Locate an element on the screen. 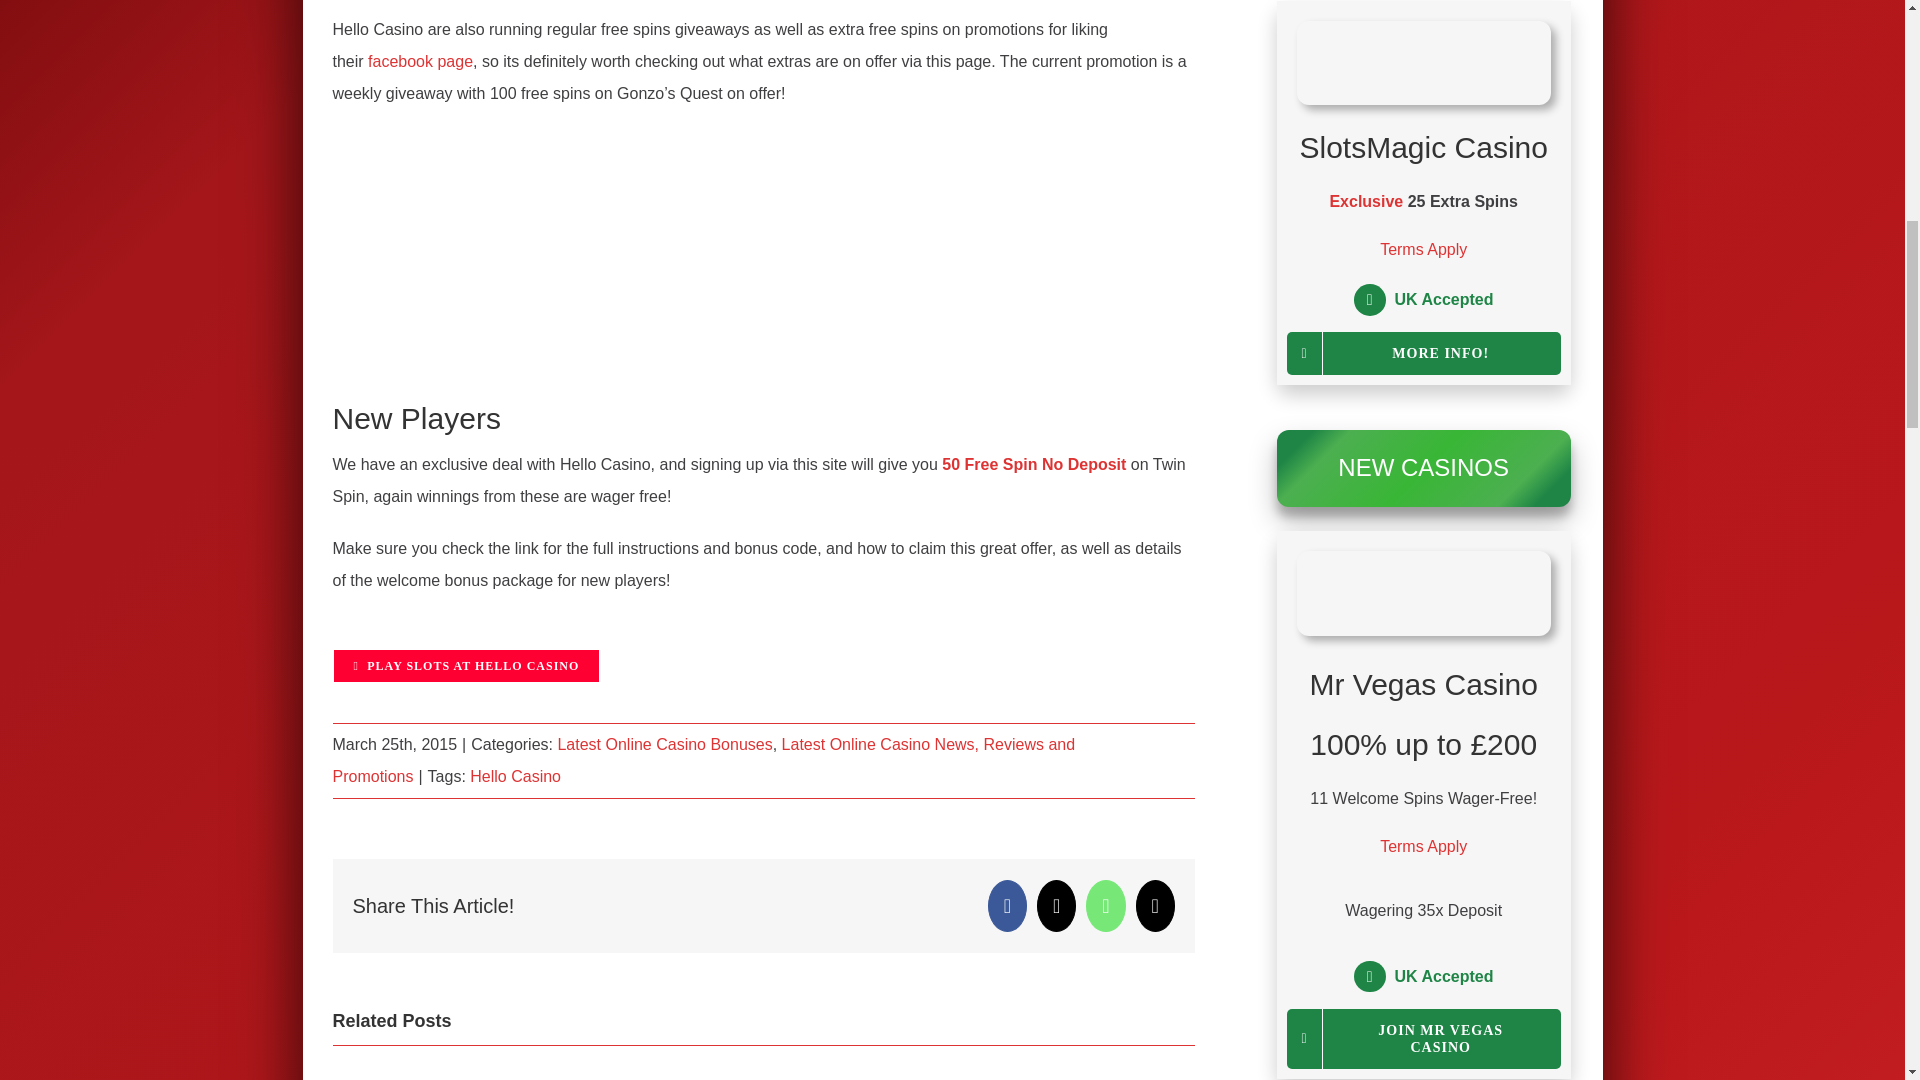 The width and height of the screenshot is (1920, 1080). Latest Online Casino News, Reviews and Promotions is located at coordinates (704, 760).